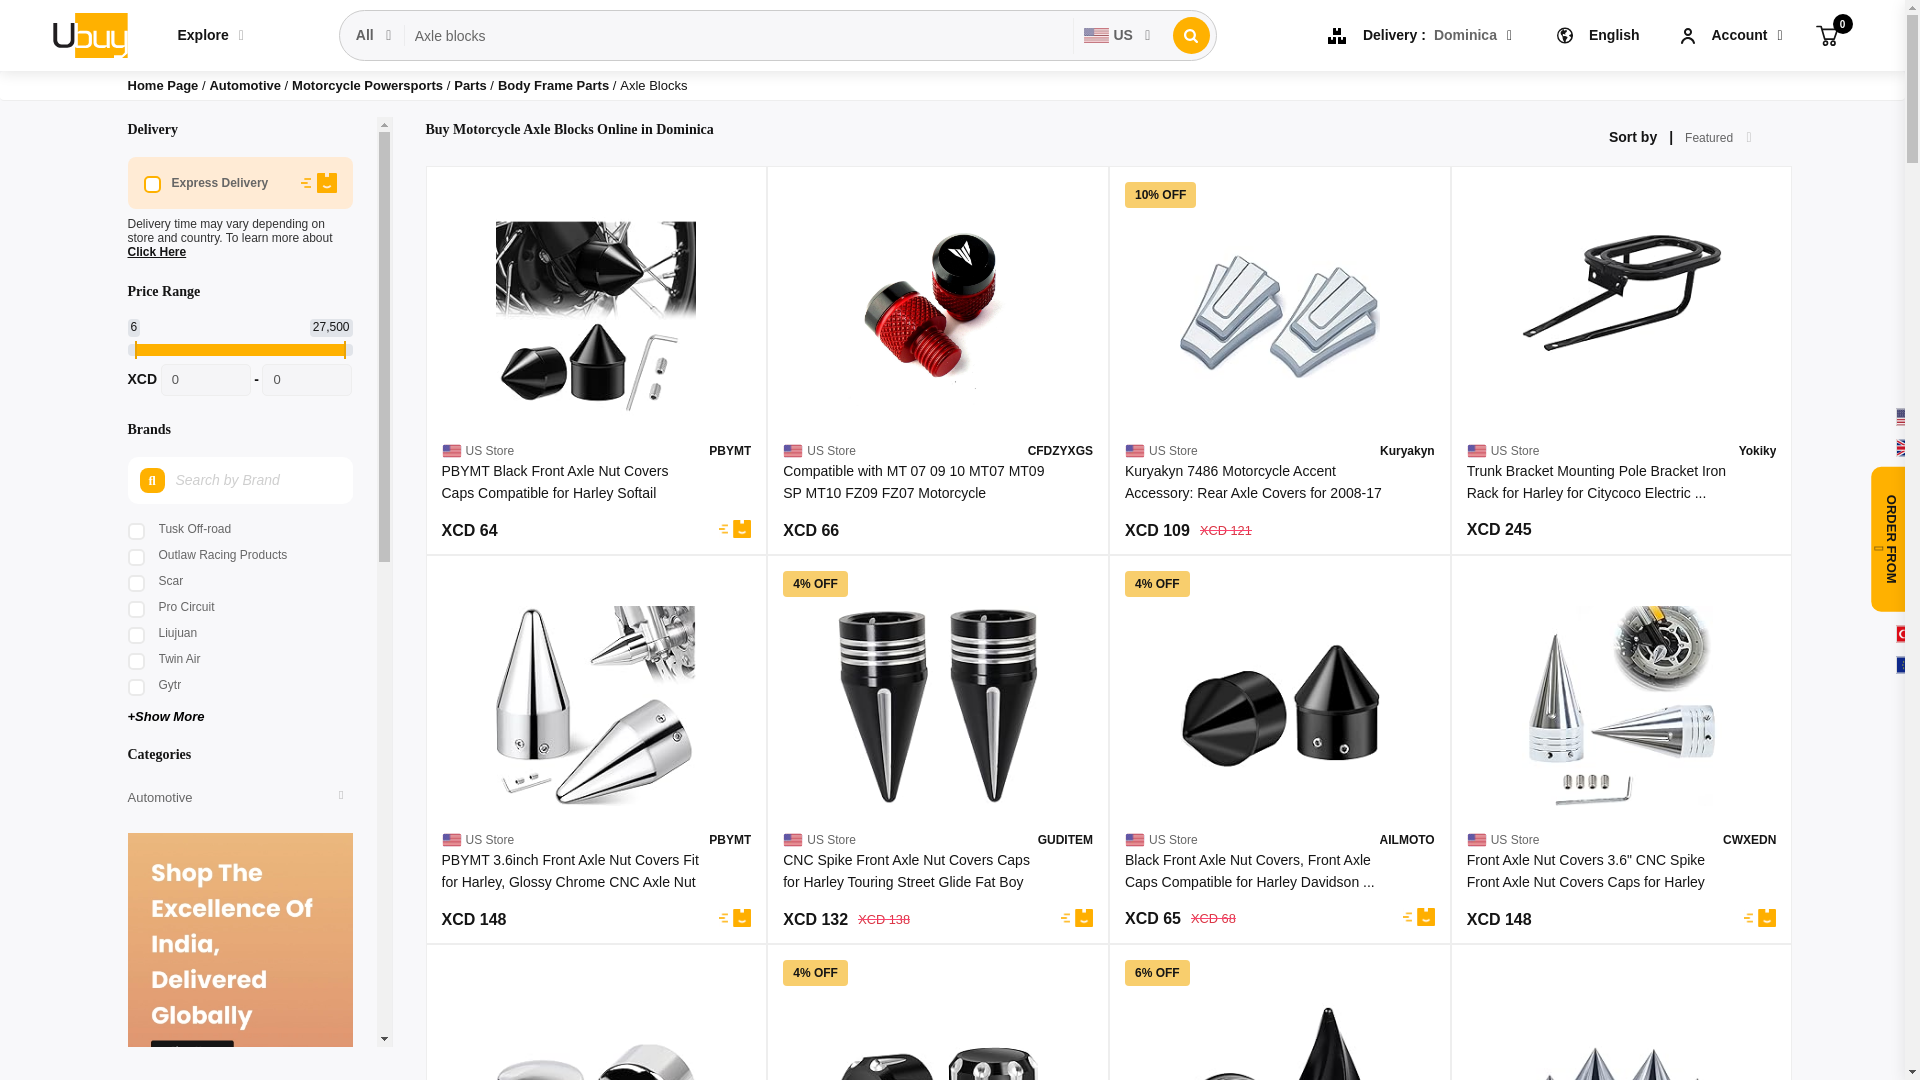 This screenshot has width=1920, height=1080. Describe the element at coordinates (374, 35) in the screenshot. I see `All` at that location.